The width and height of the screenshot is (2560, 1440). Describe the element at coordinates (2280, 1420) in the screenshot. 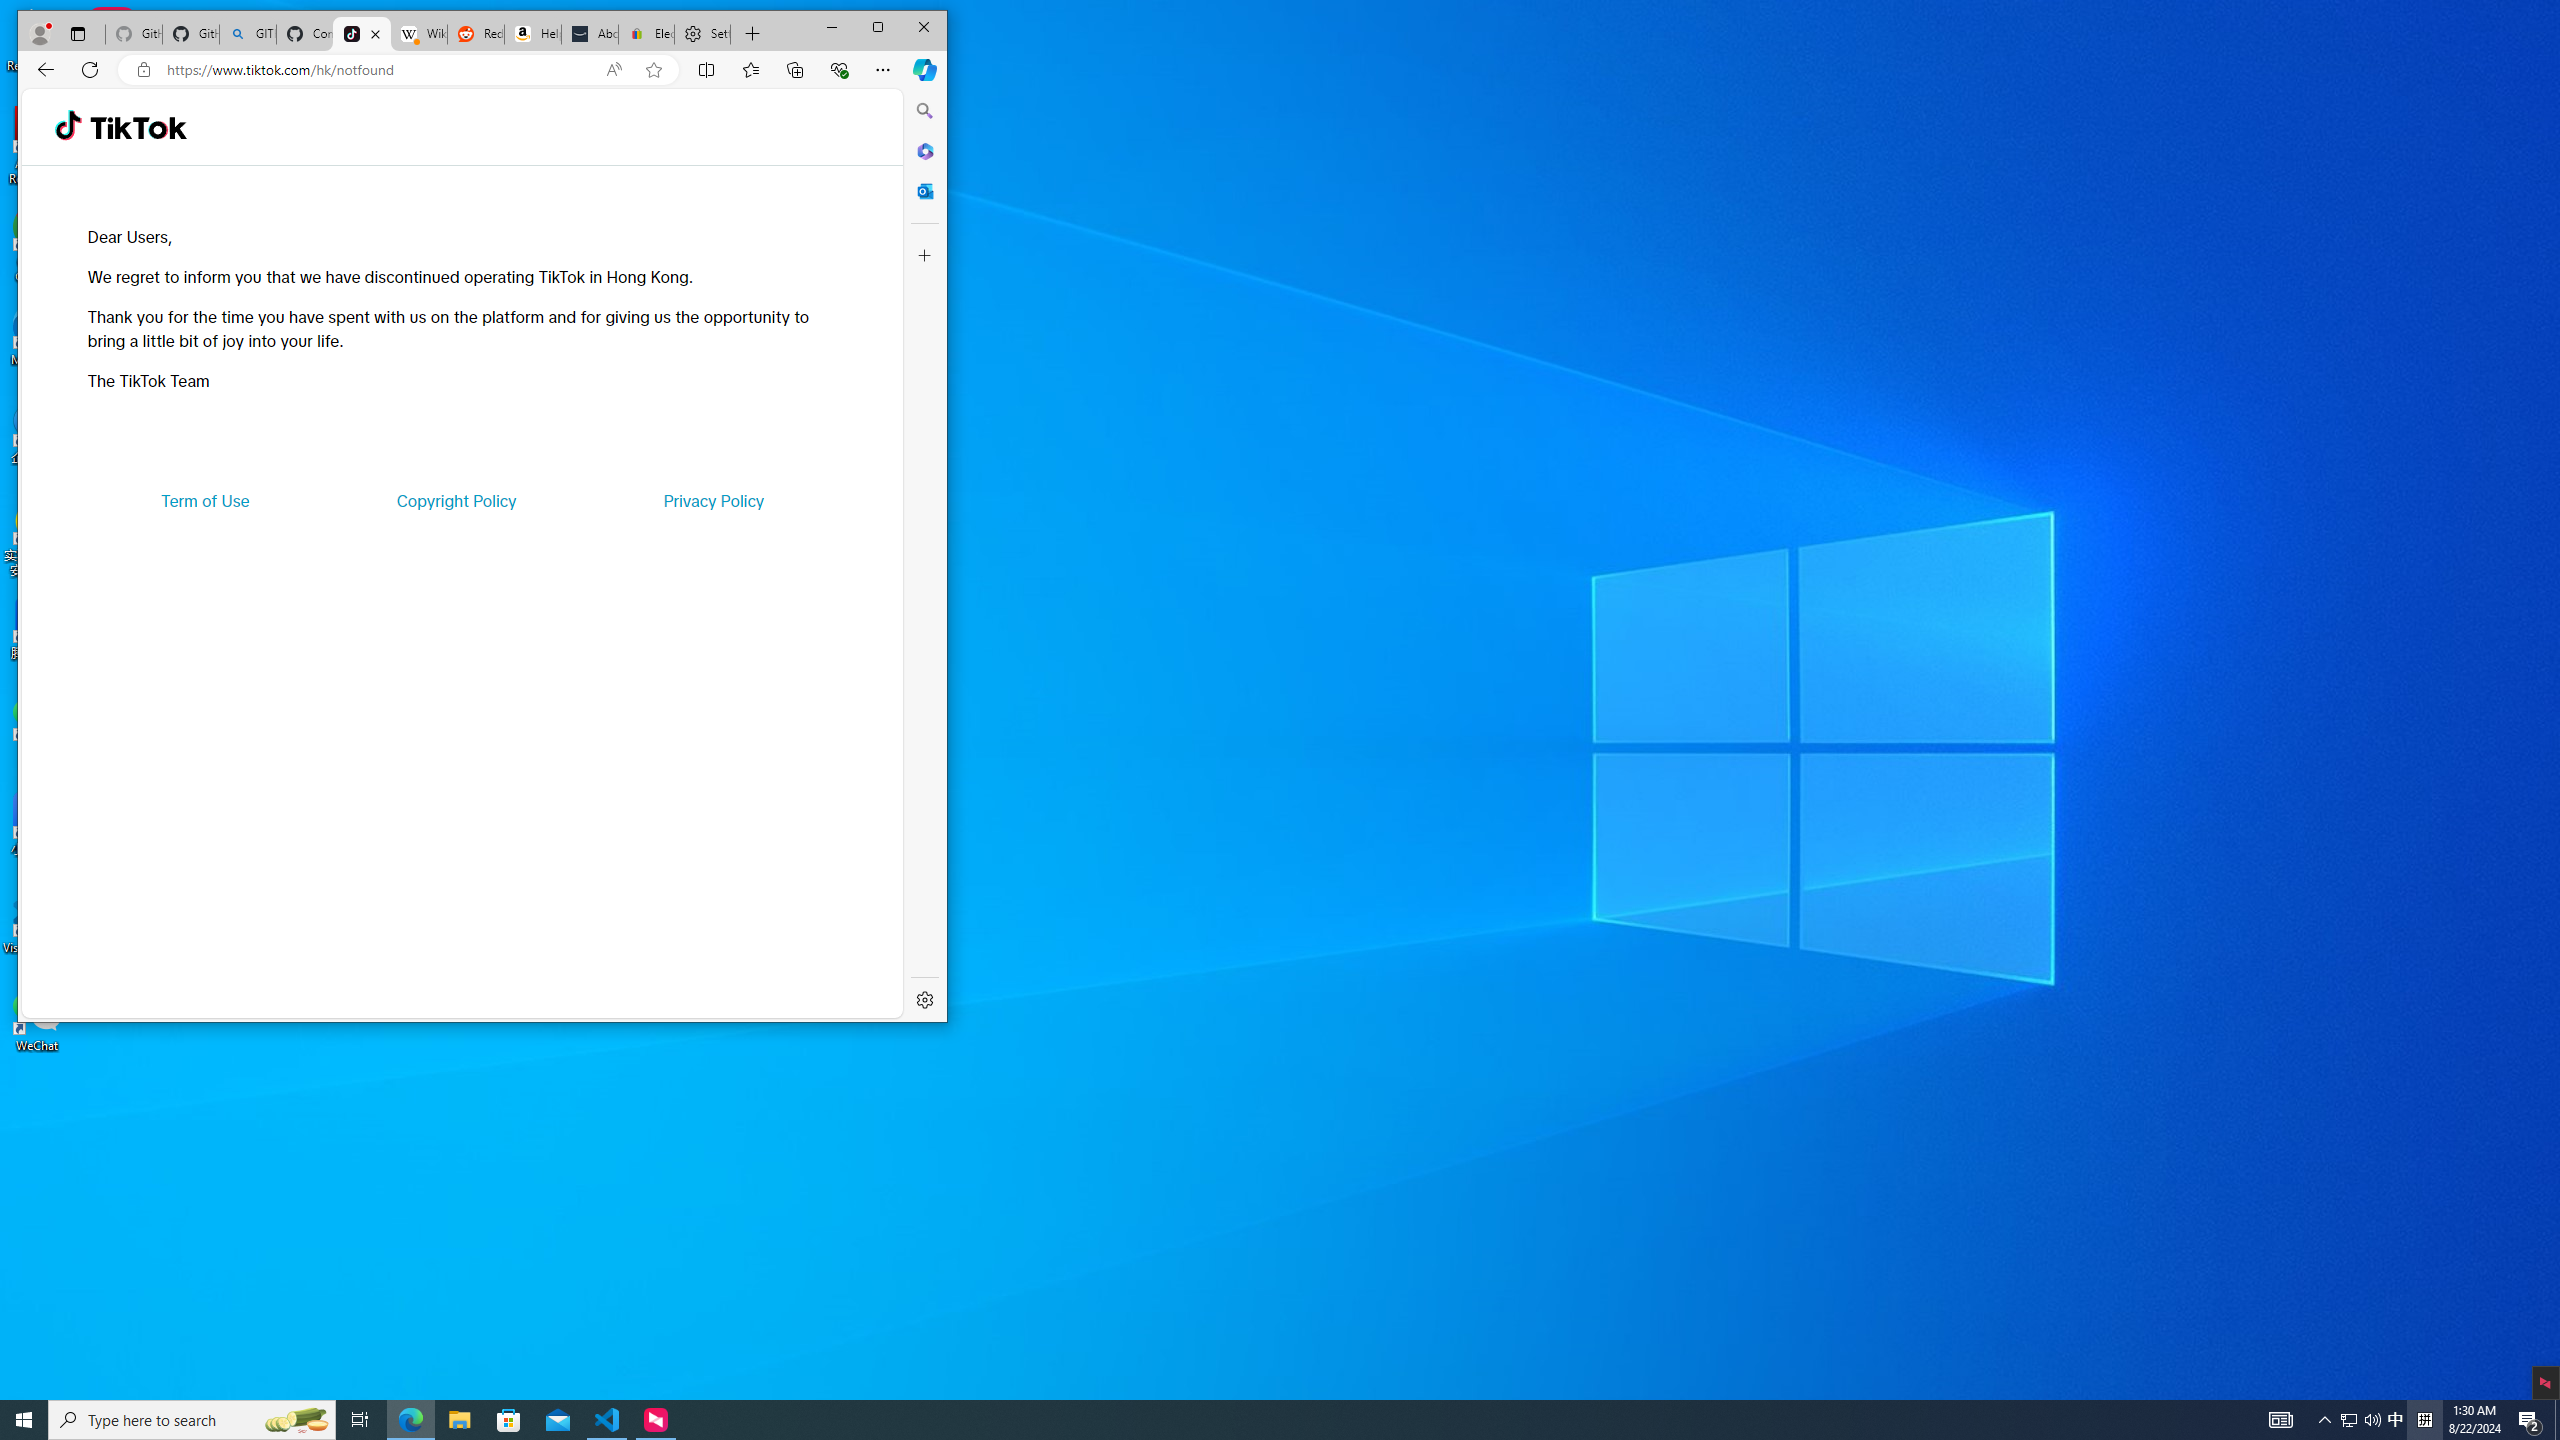

I see `AutomationID: 4105` at that location.